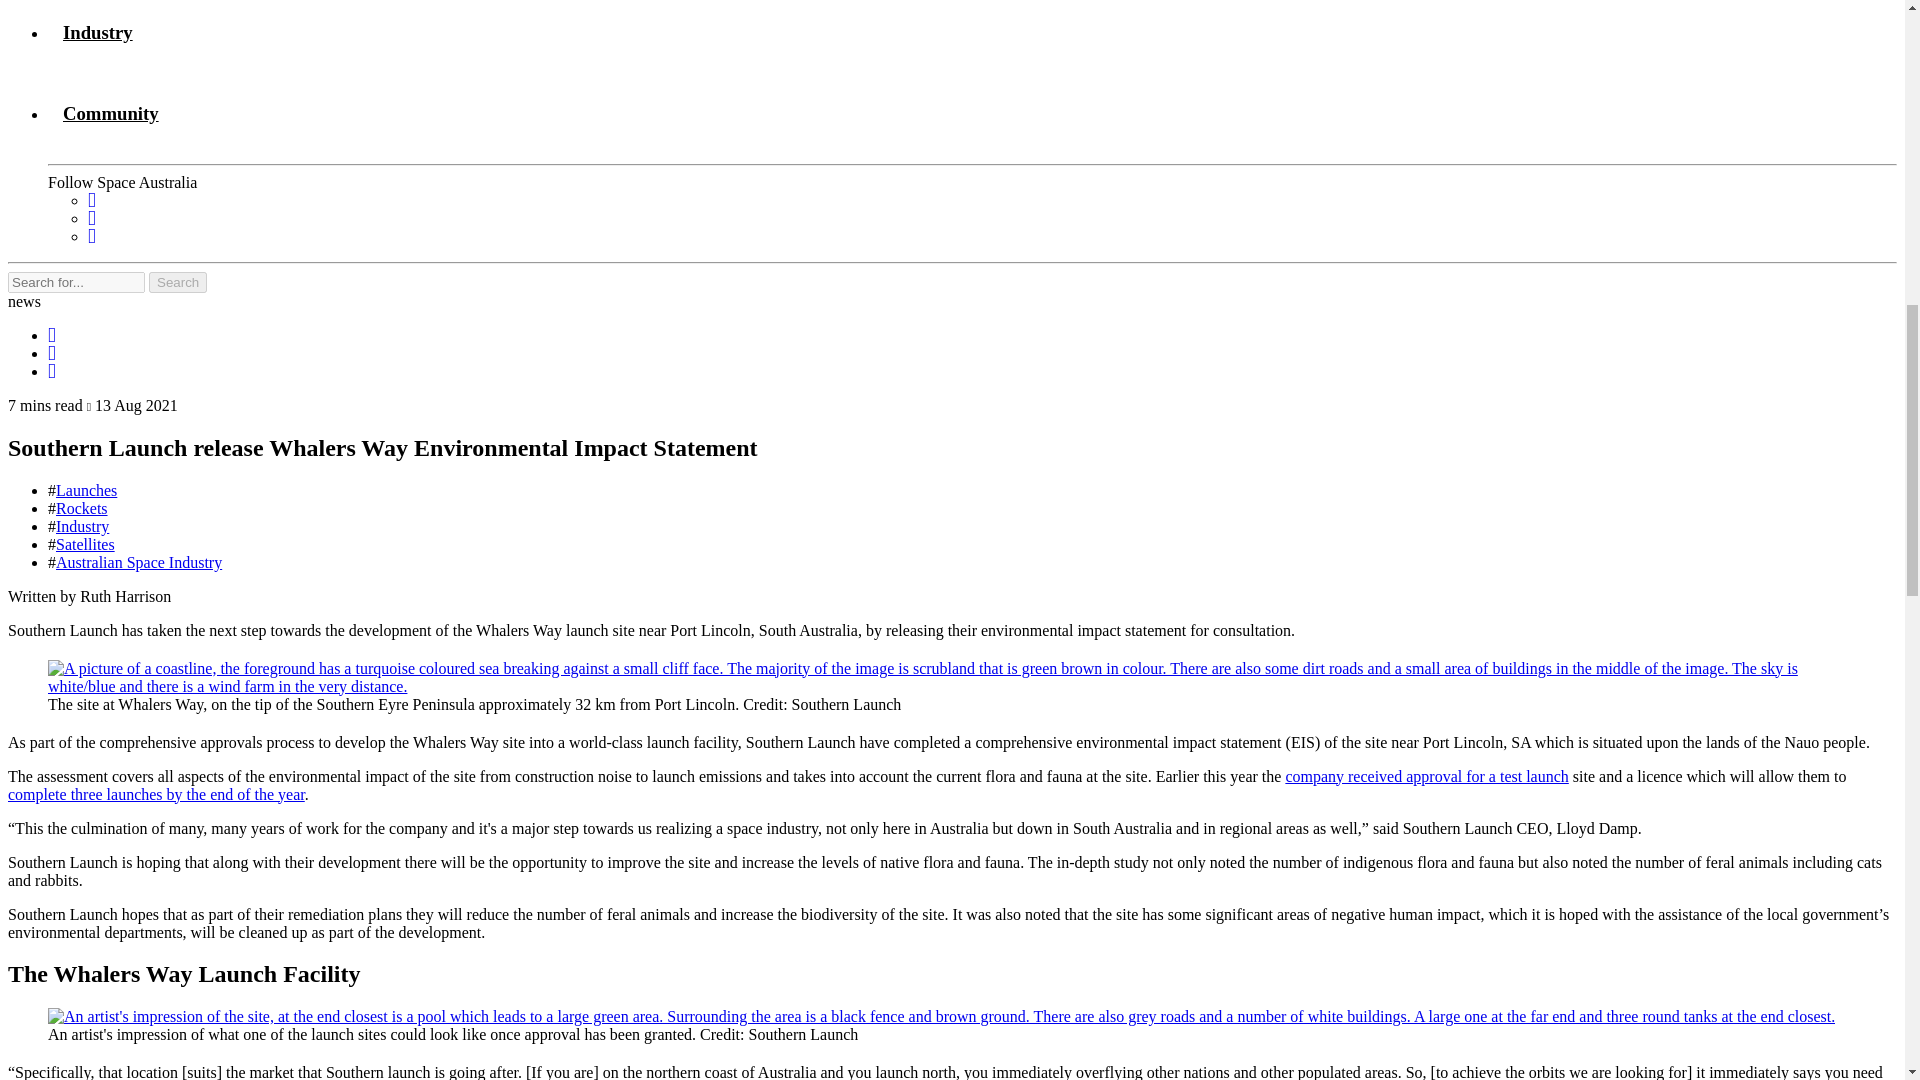 Image resolution: width=1920 pixels, height=1080 pixels. I want to click on Launches, so click(86, 490).